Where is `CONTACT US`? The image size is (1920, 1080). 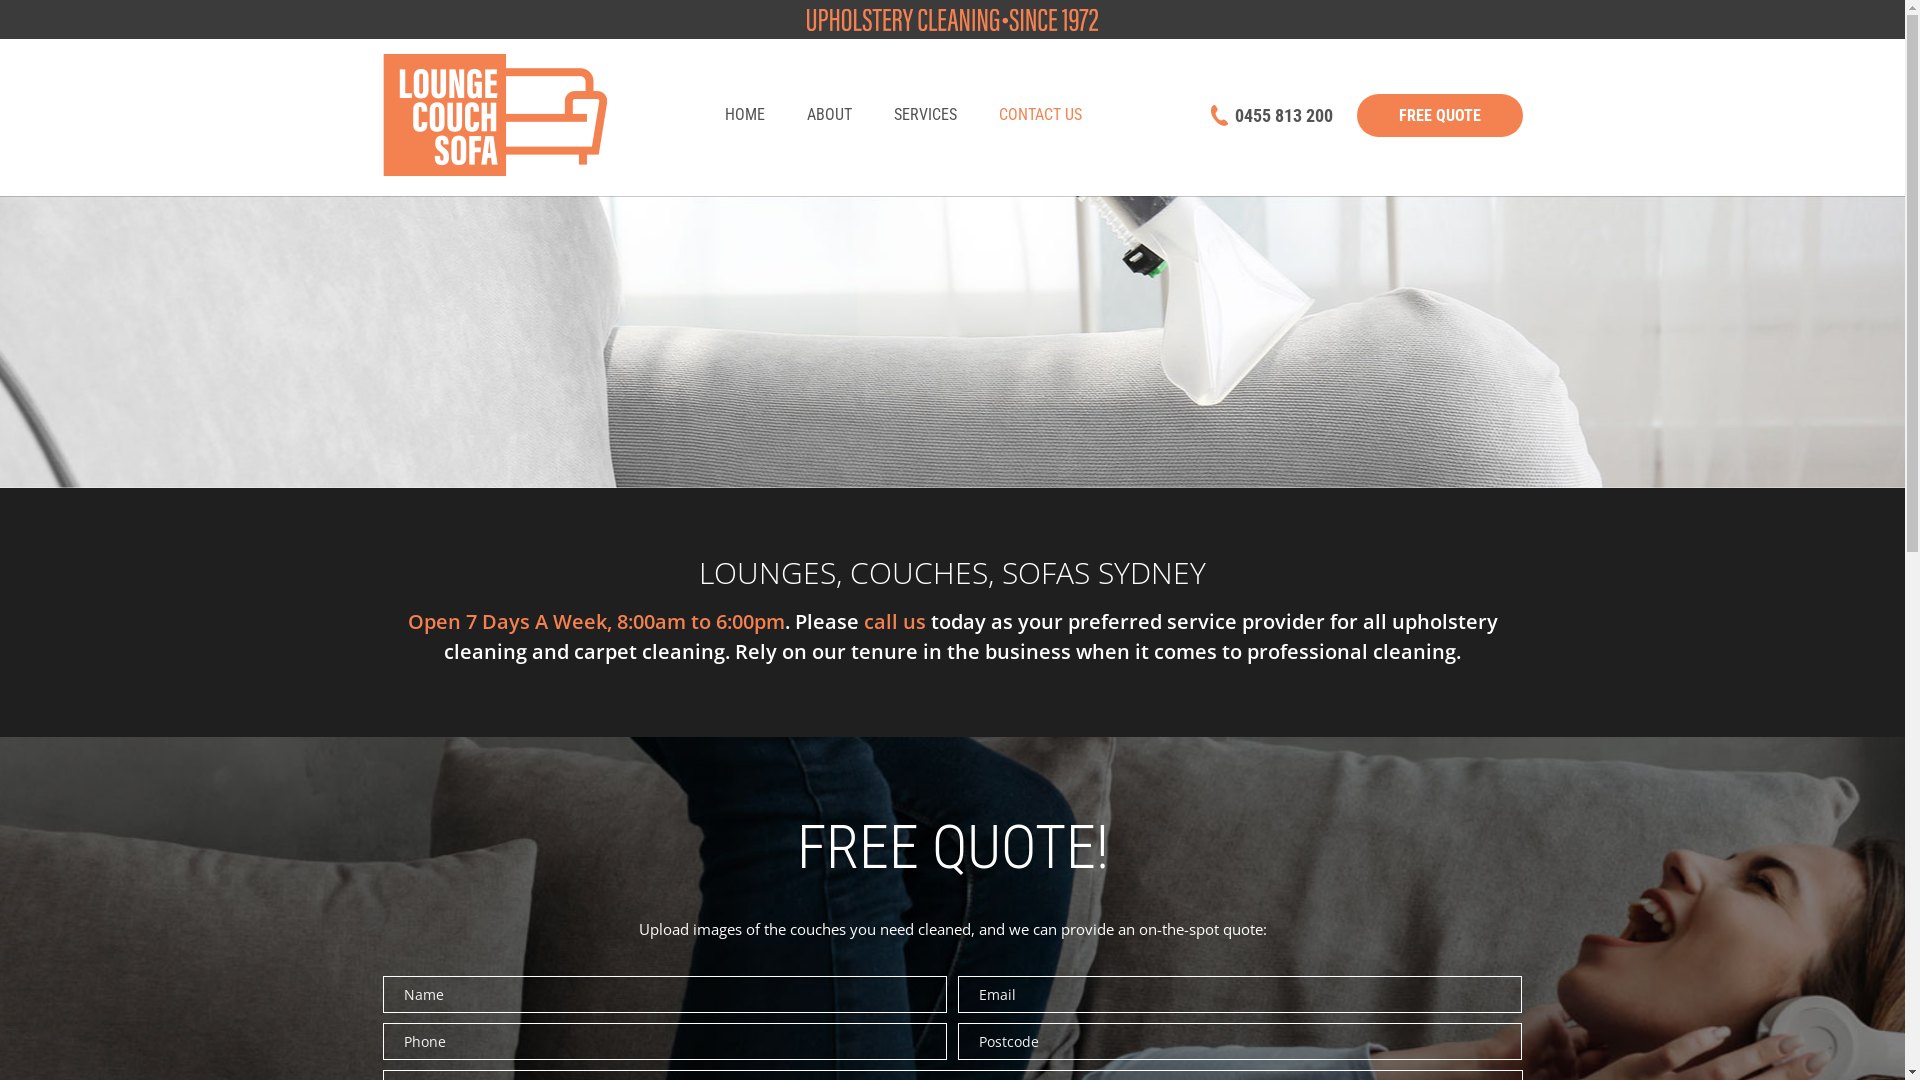 CONTACT US is located at coordinates (1034, 116).